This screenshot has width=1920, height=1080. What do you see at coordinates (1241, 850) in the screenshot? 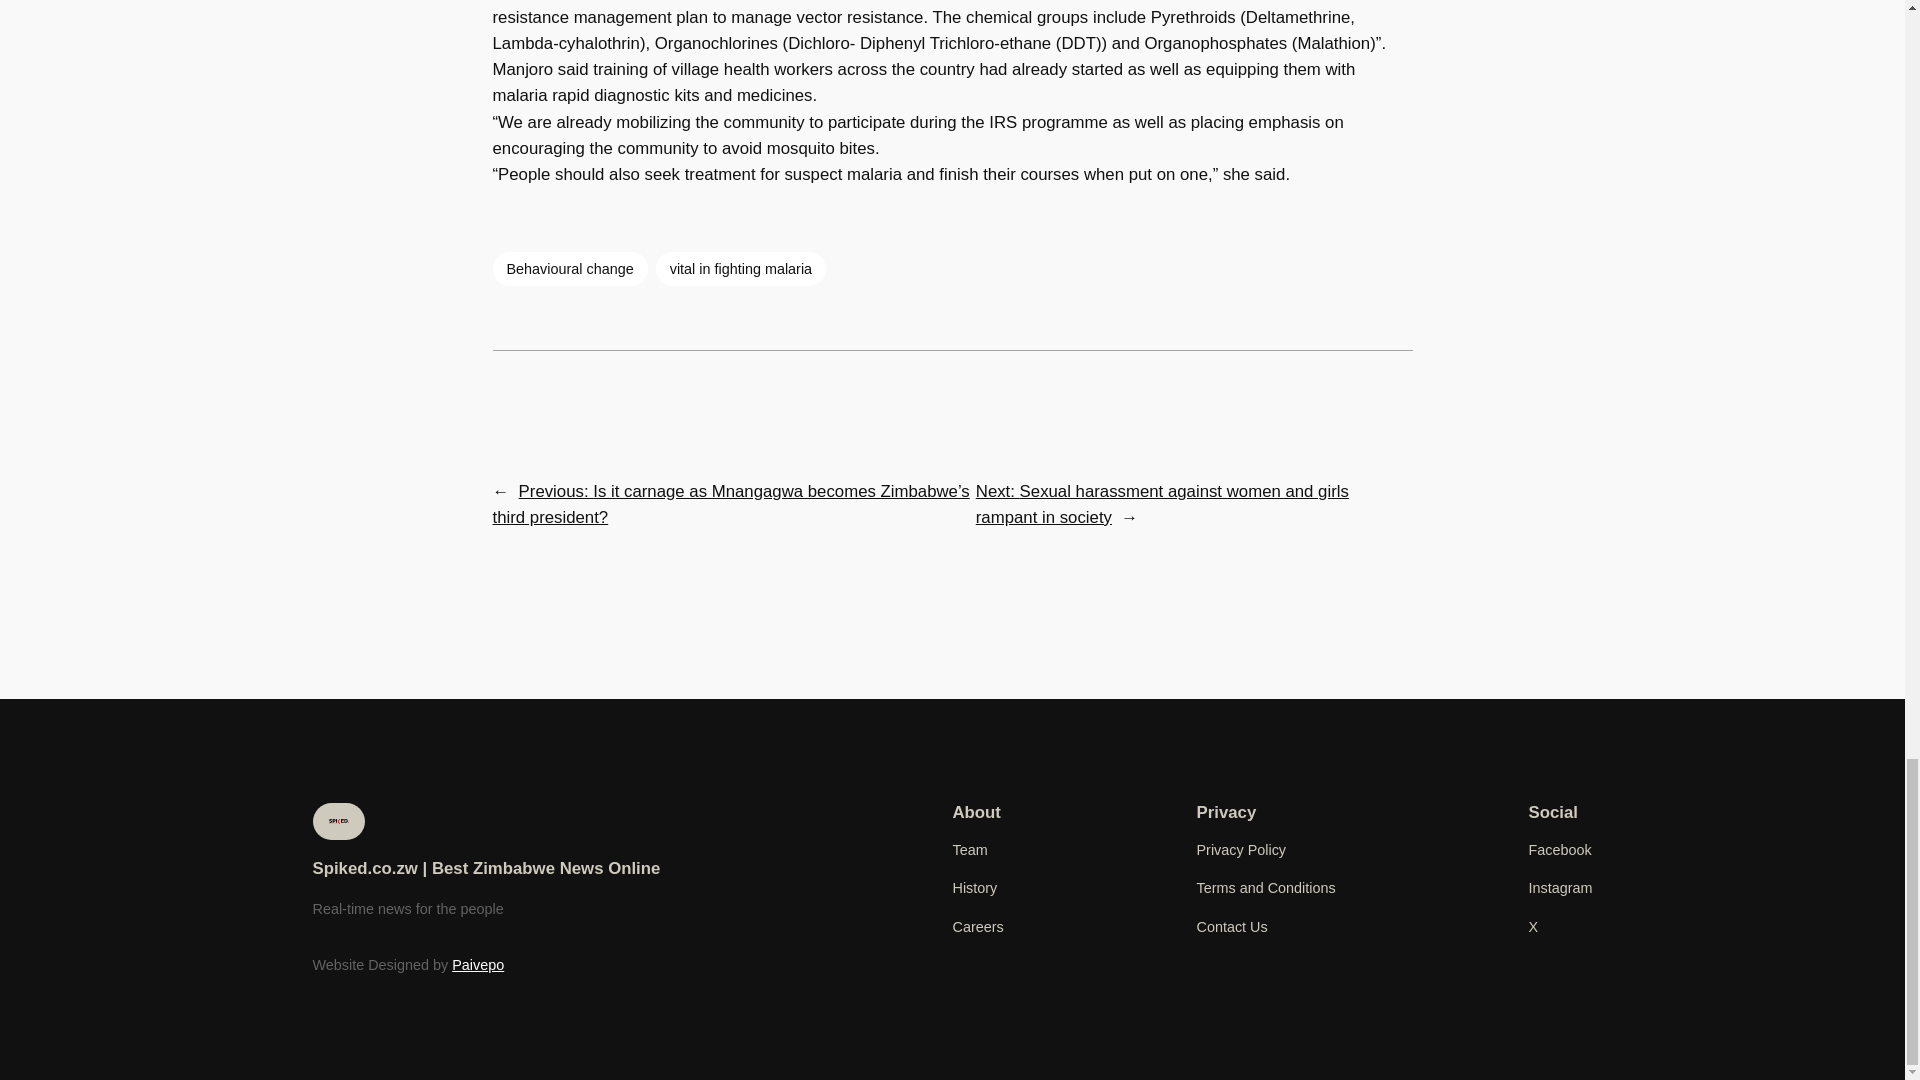
I see `Privacy Policy` at bounding box center [1241, 850].